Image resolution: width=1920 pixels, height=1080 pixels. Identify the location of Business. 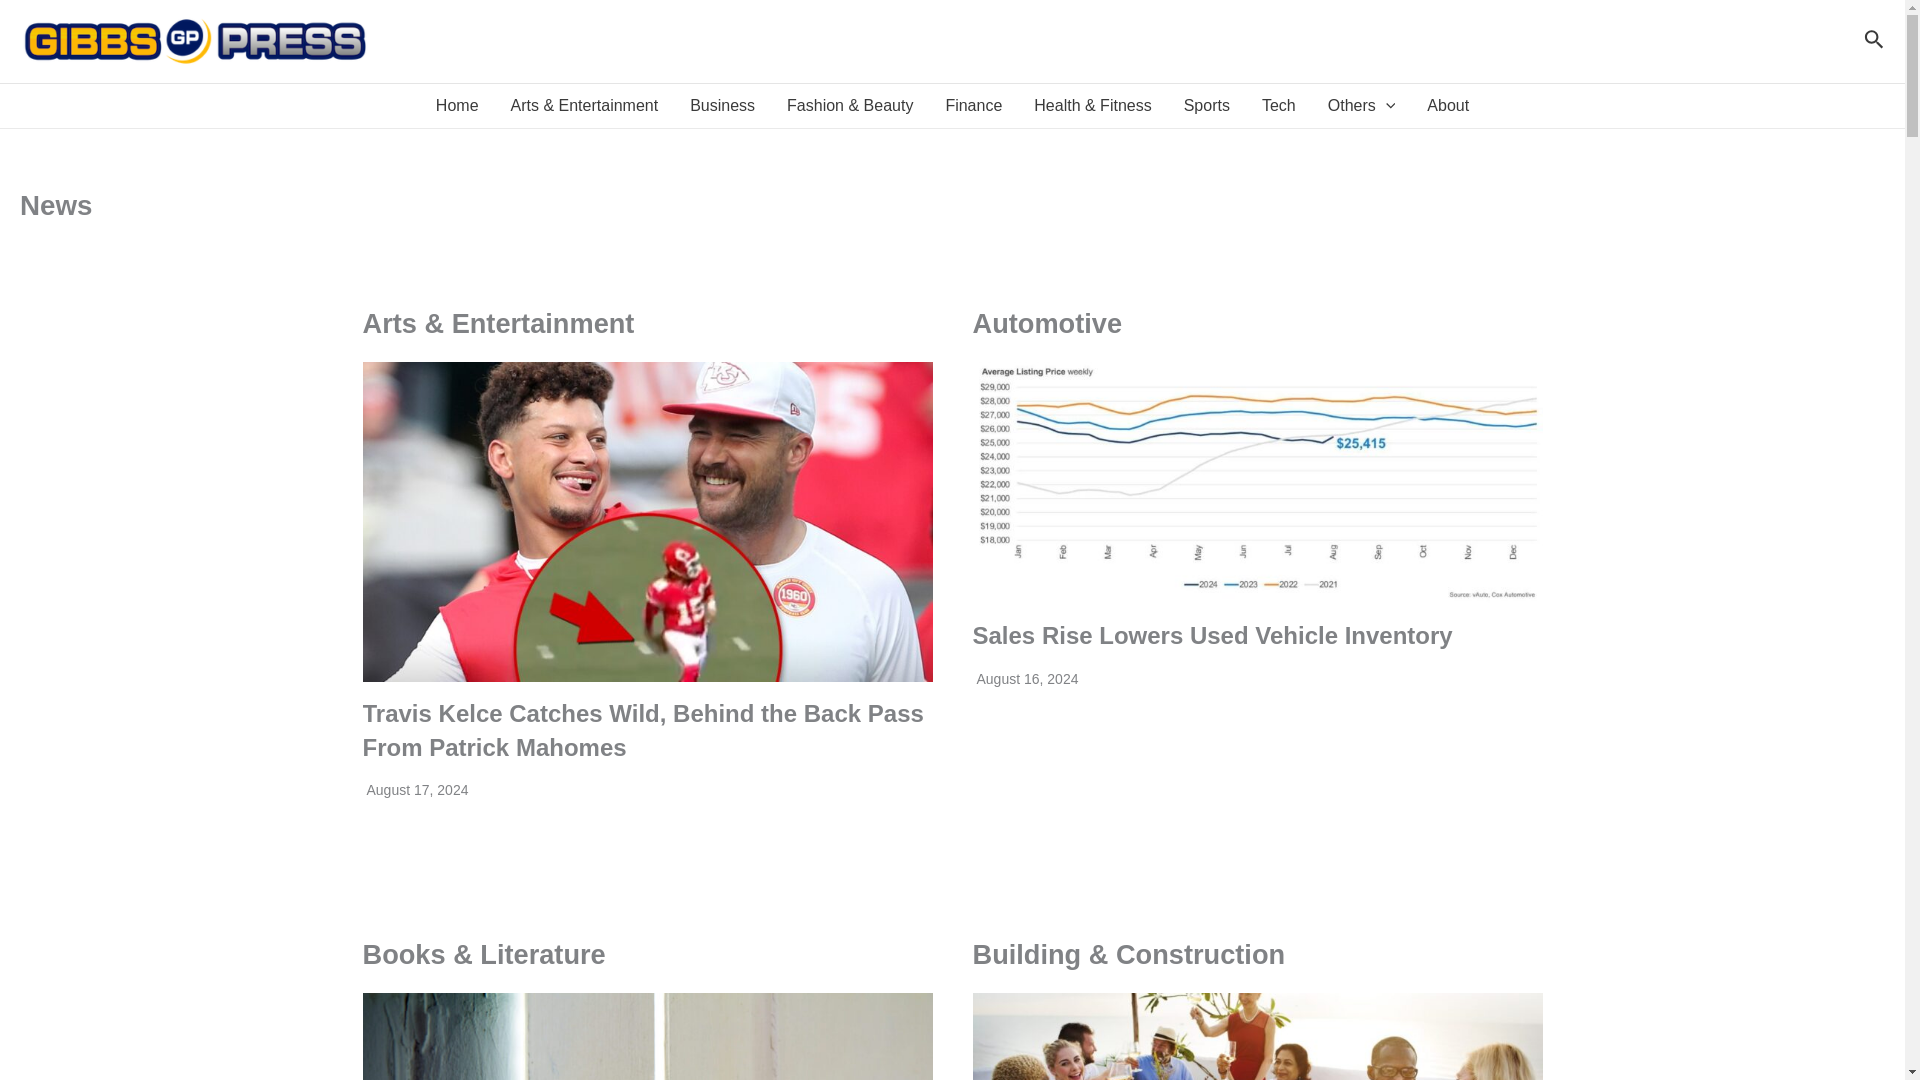
(722, 106).